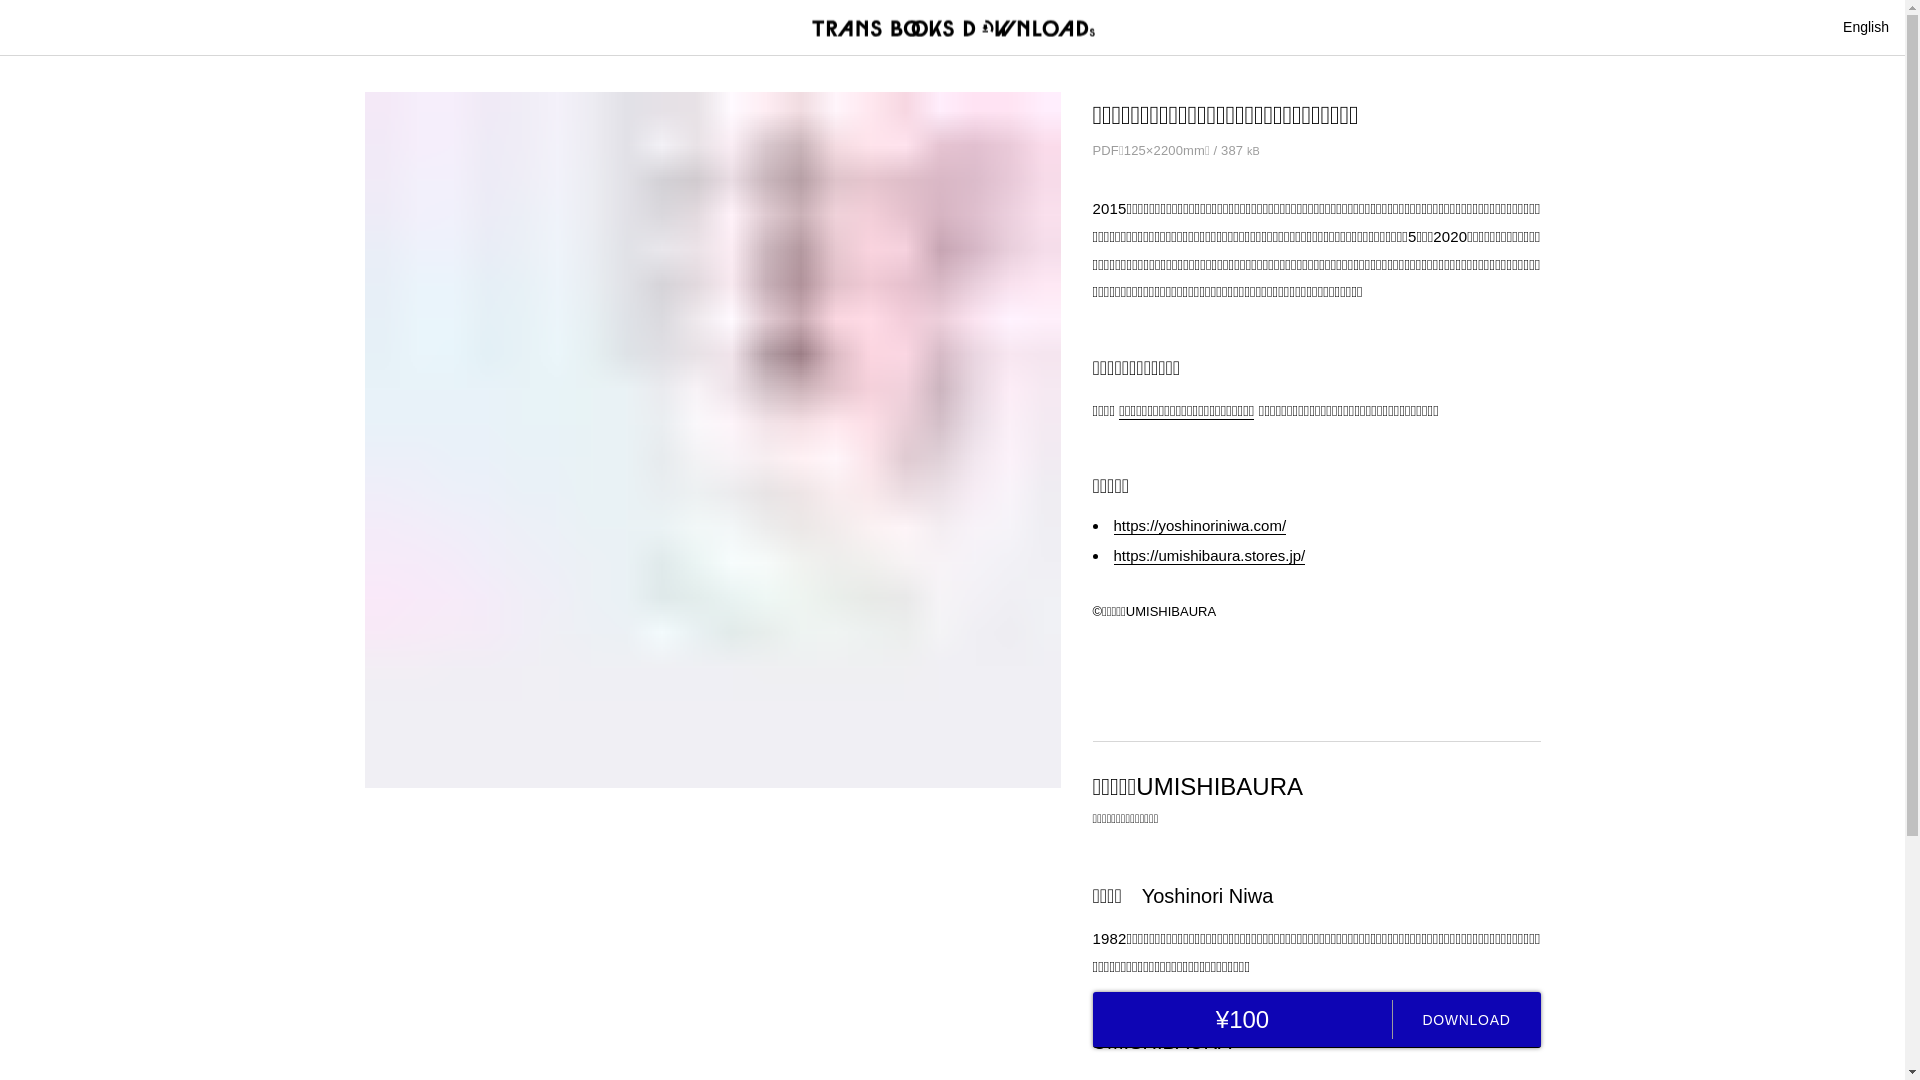  What do you see at coordinates (1210, 556) in the screenshot?
I see `https://umishibaura.stores.jp/` at bounding box center [1210, 556].